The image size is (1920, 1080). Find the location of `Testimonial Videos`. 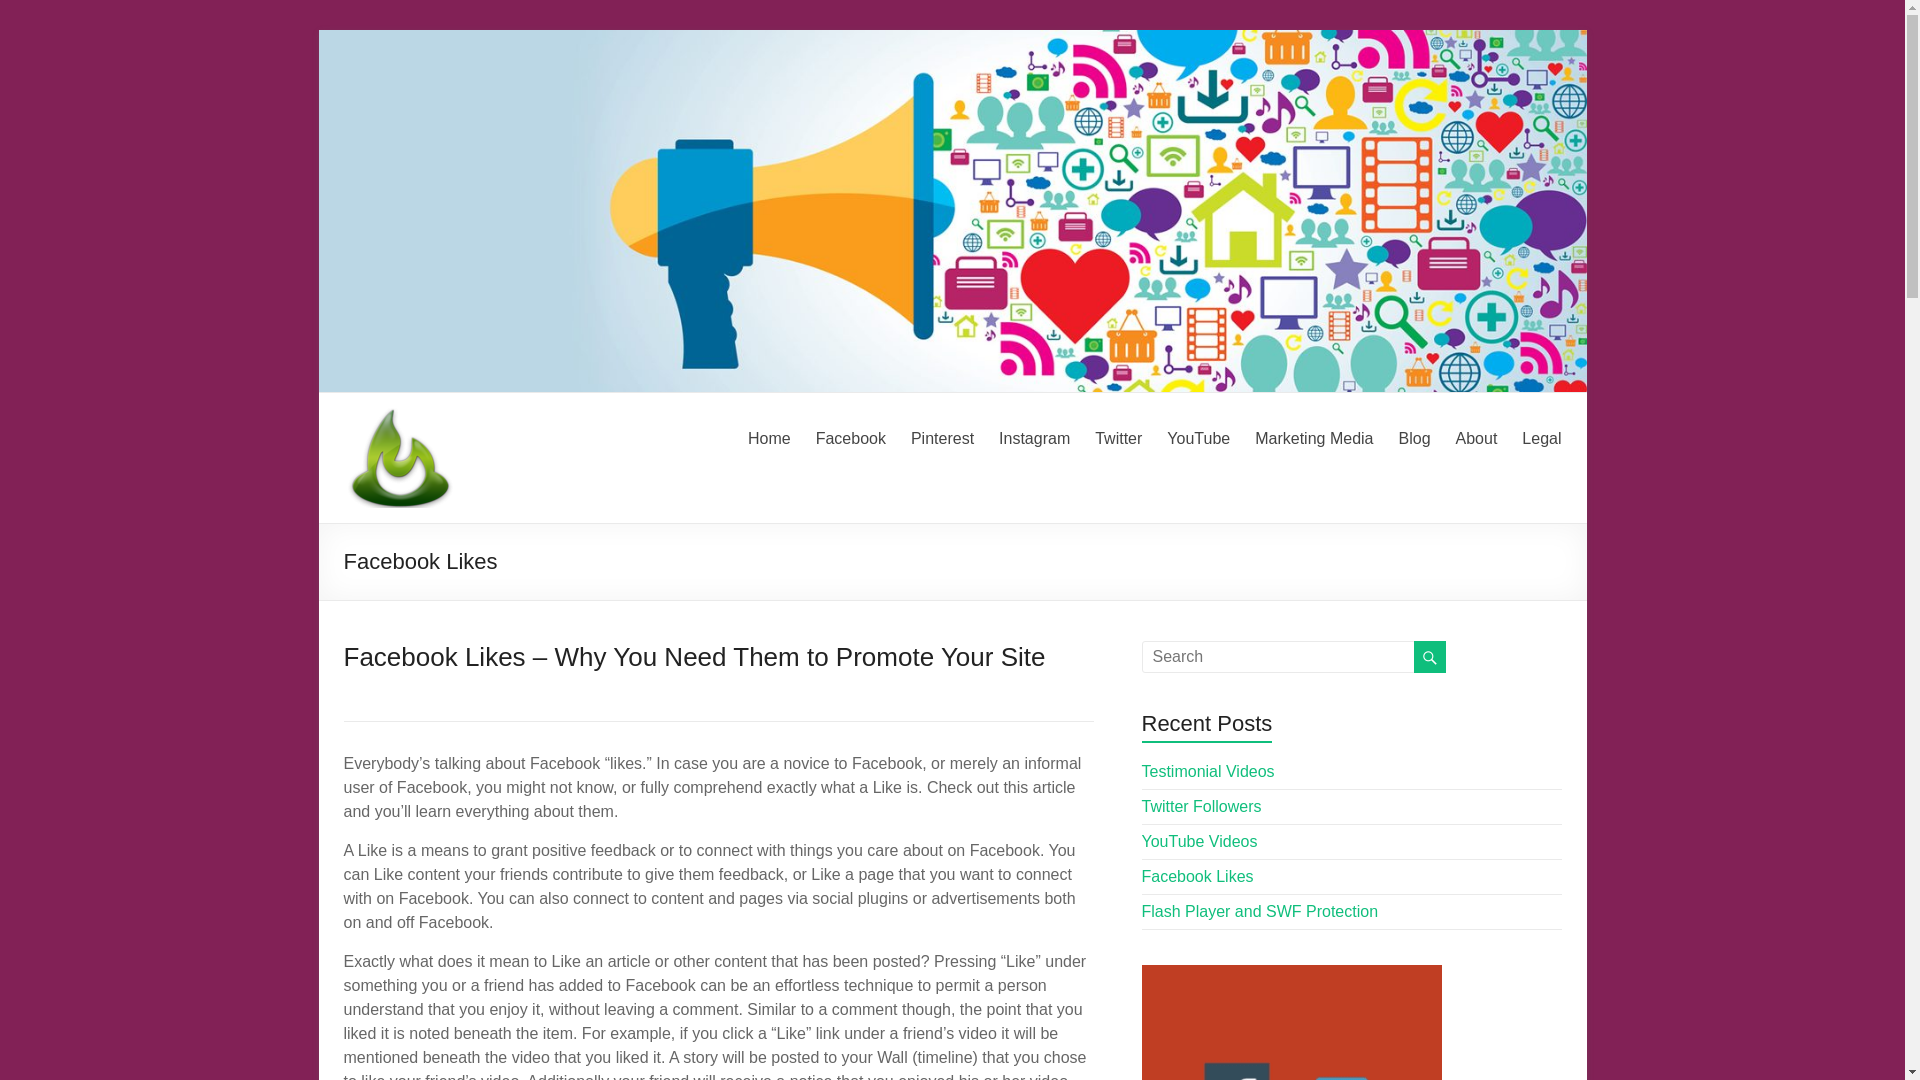

Testimonial Videos is located at coordinates (1208, 770).